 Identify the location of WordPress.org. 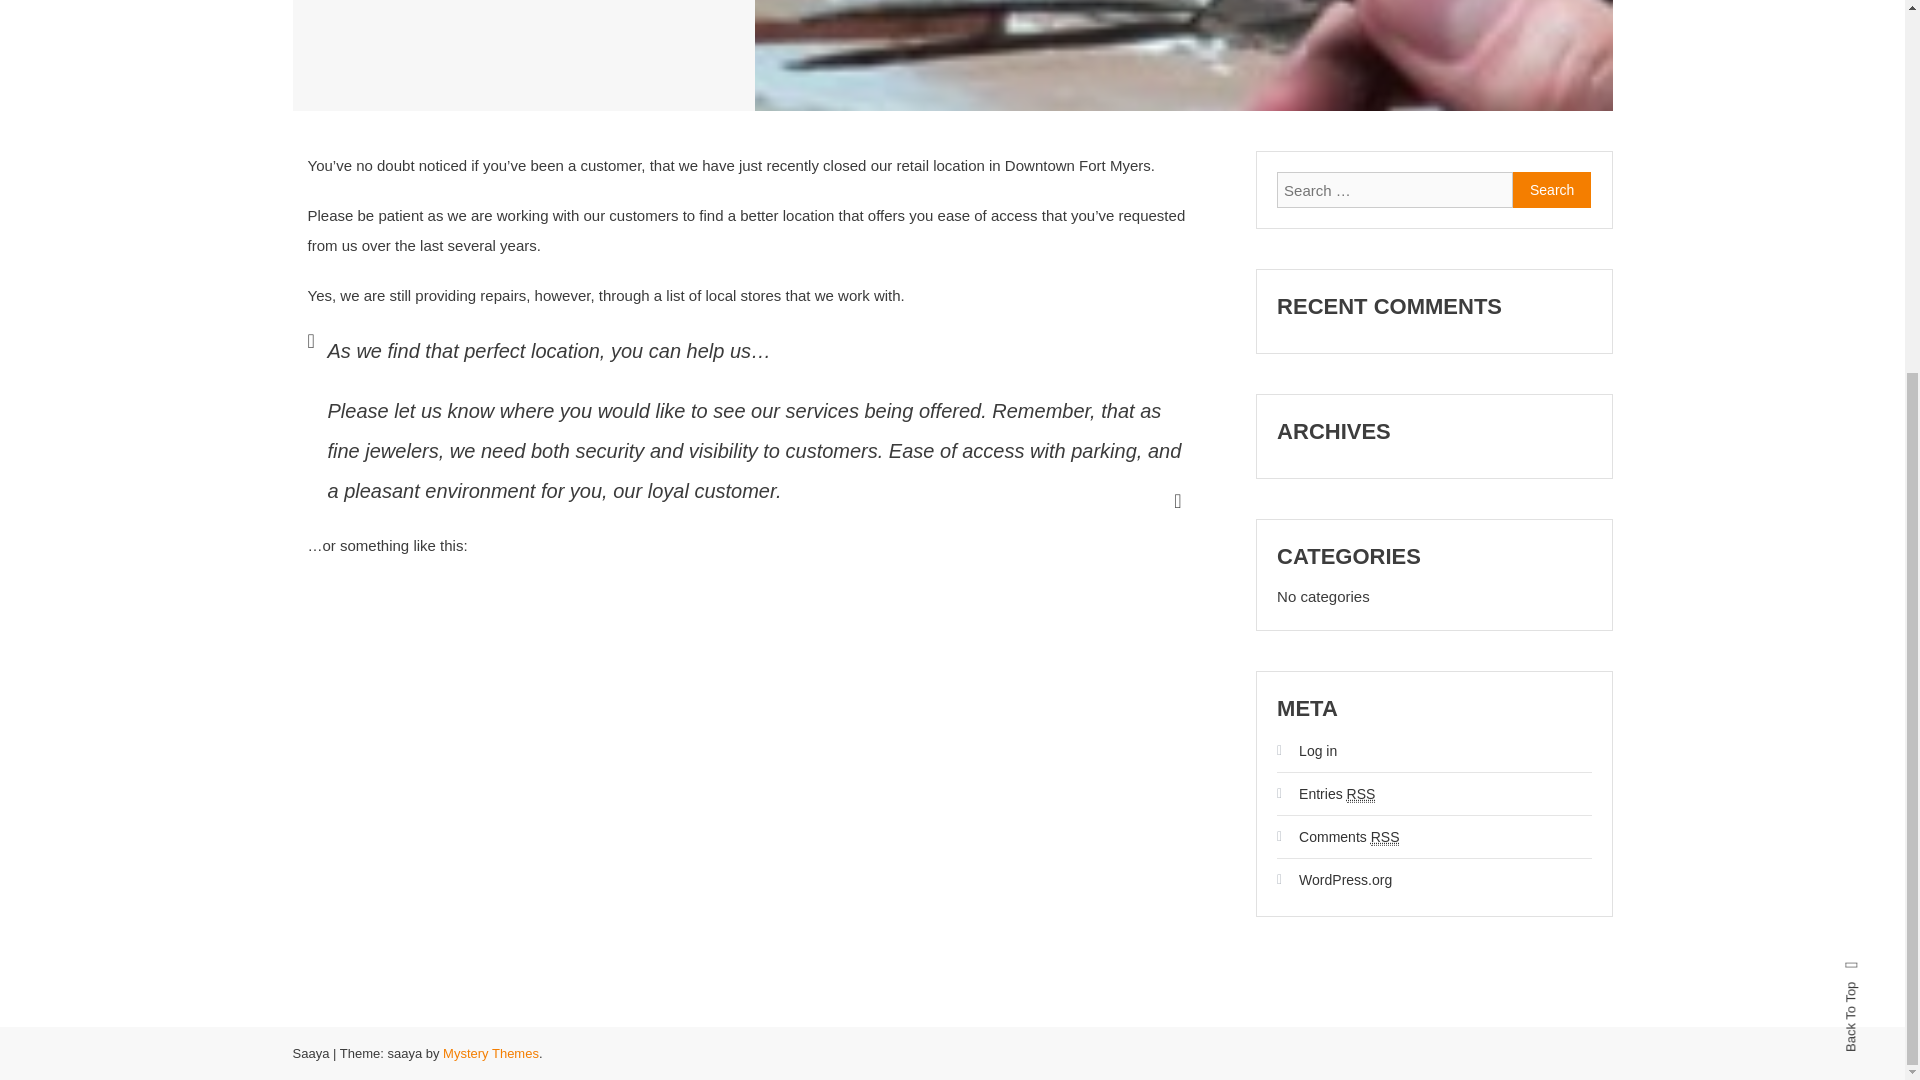
(1334, 880).